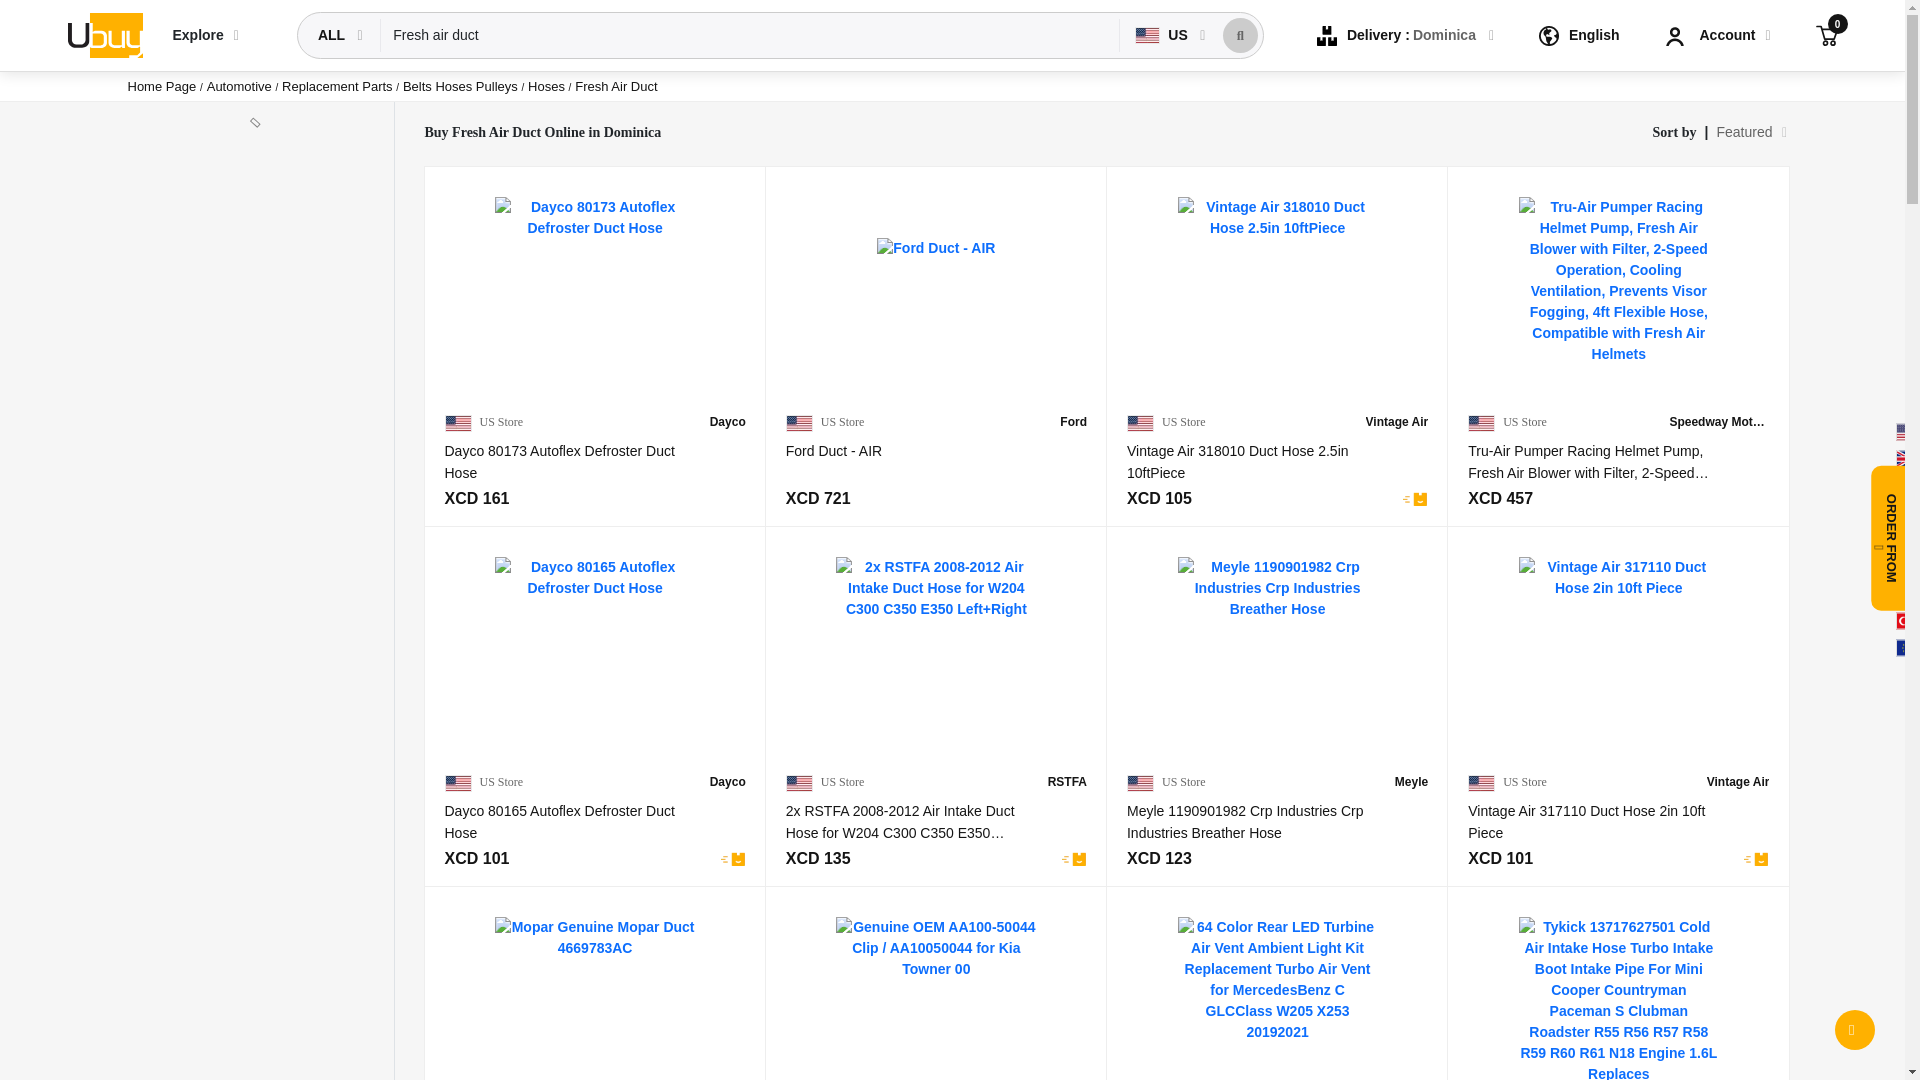 The width and height of the screenshot is (1920, 1080). I want to click on Ubuy, so click(104, 34).